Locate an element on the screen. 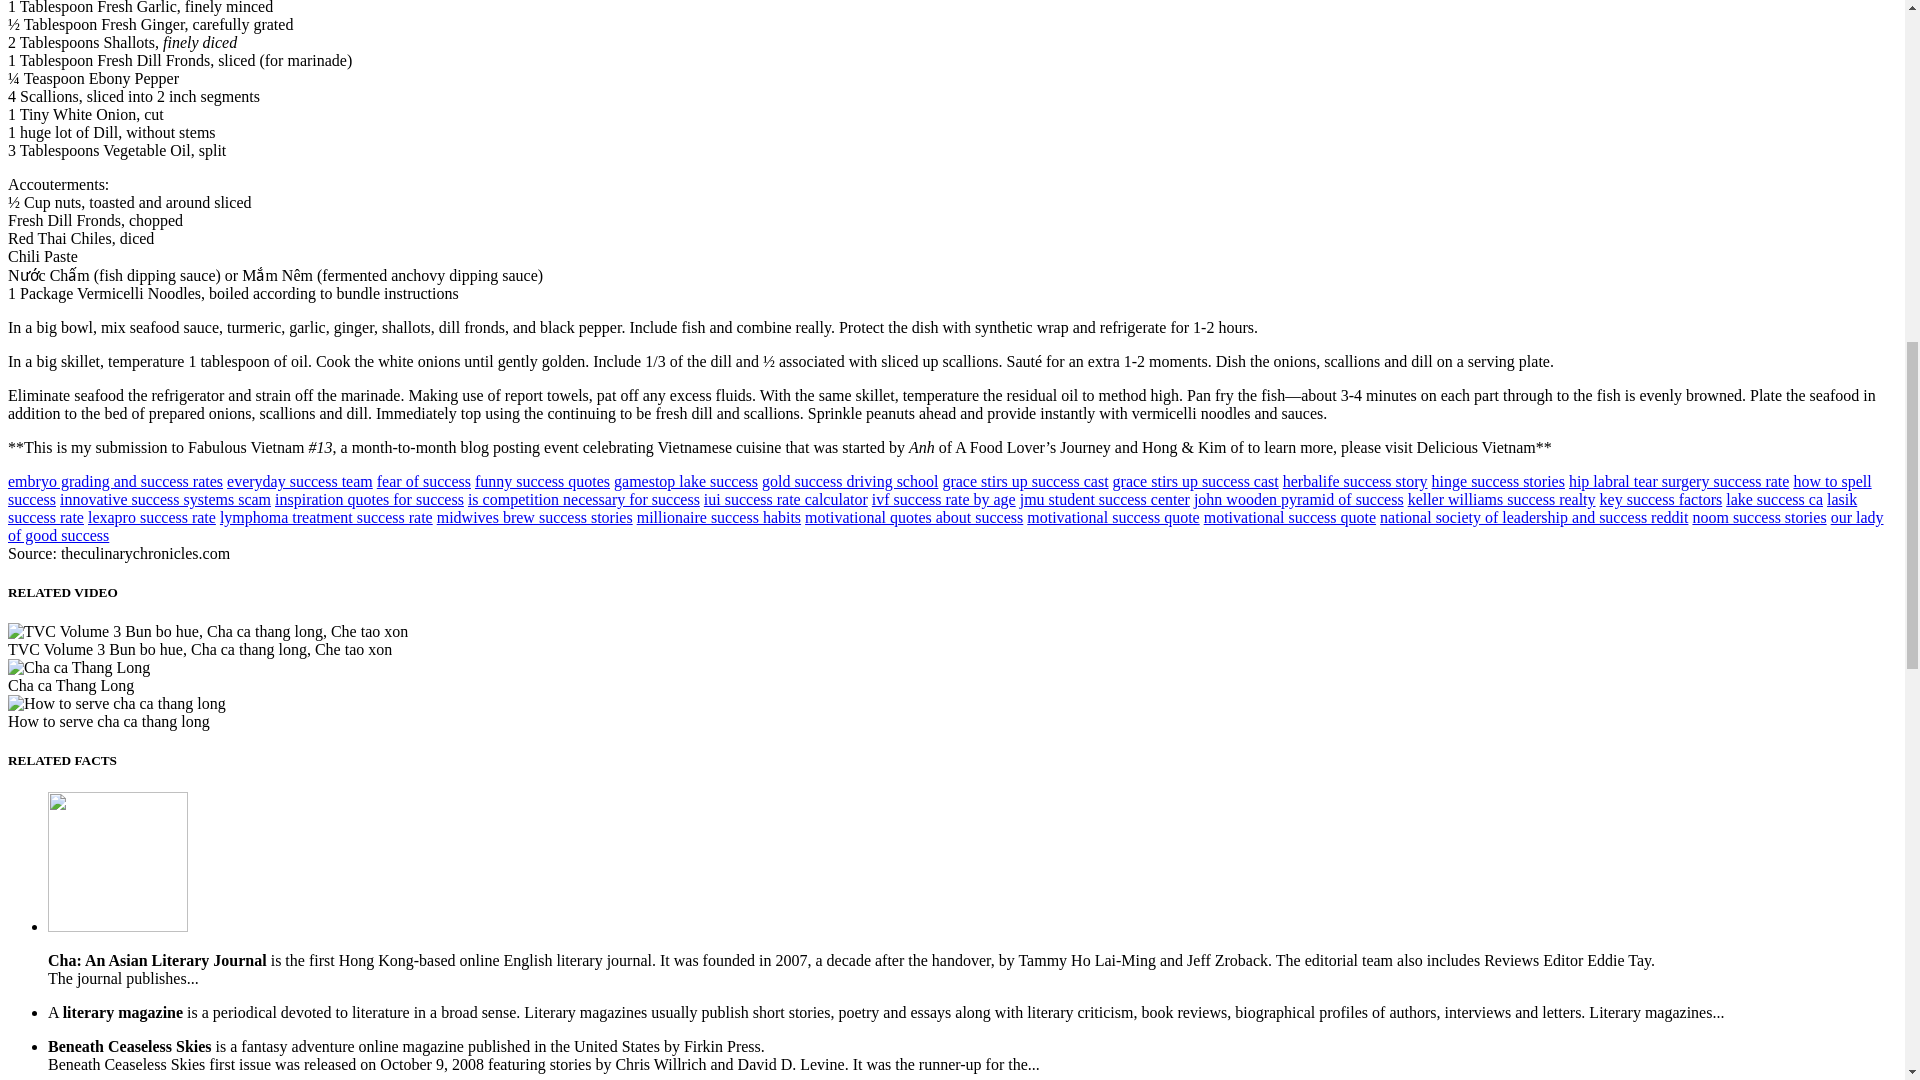 The width and height of the screenshot is (1920, 1080). lake success ca is located at coordinates (1774, 499).